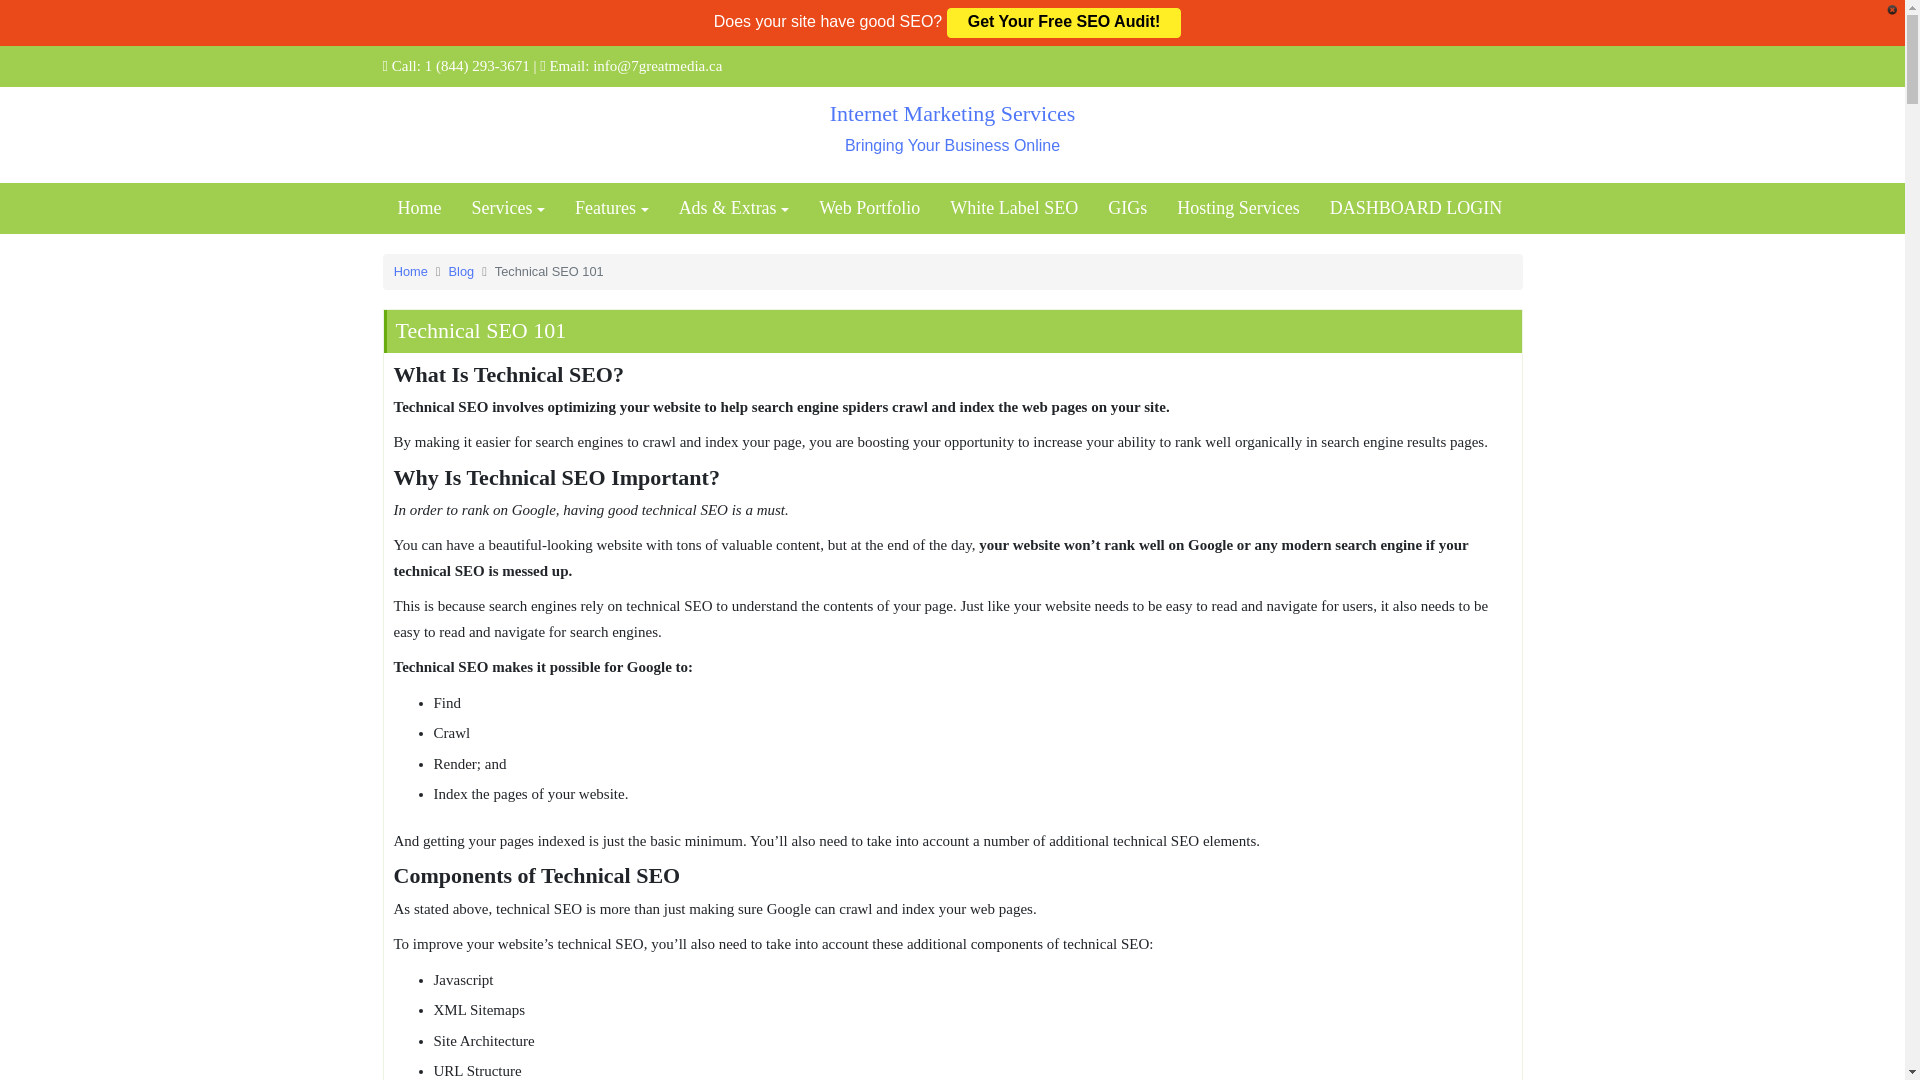 The image size is (1920, 1080). I want to click on Features, so click(1014, 208).